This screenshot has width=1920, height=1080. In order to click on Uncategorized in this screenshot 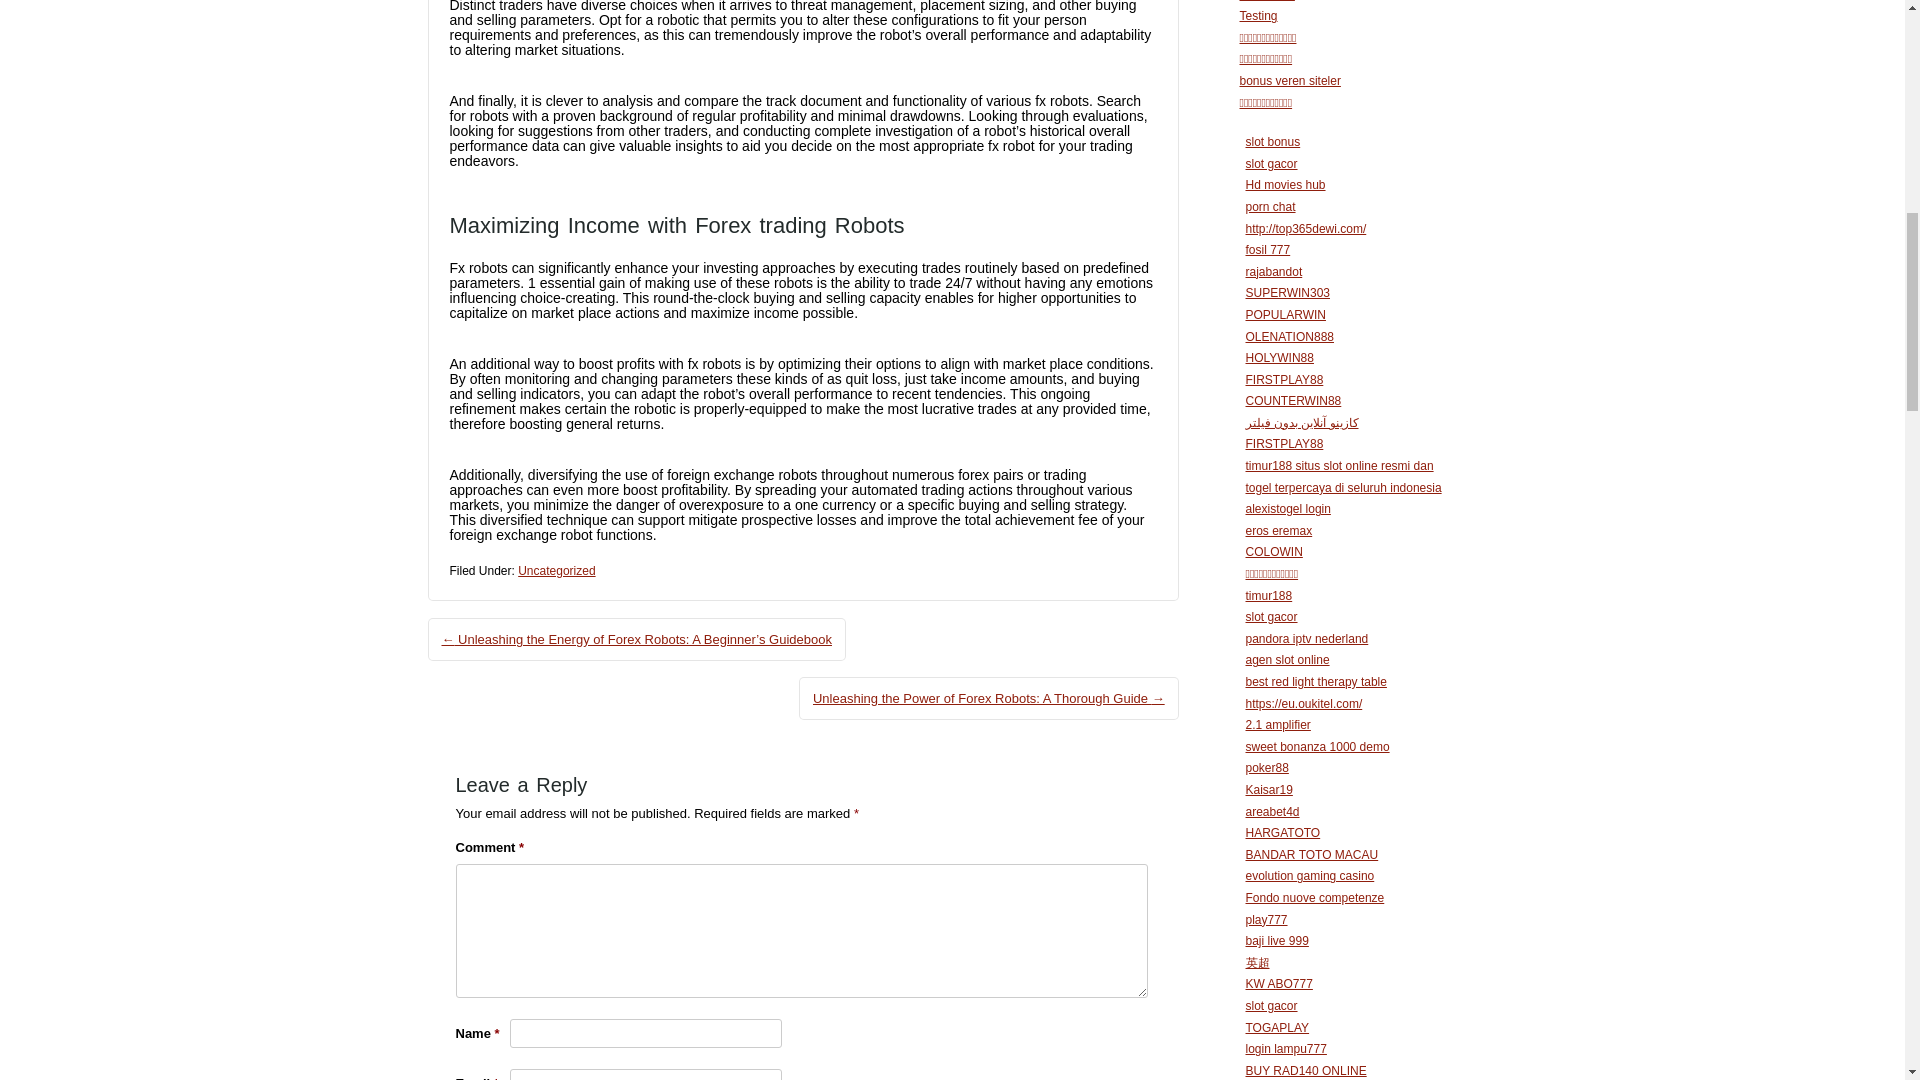, I will do `click(556, 570)`.